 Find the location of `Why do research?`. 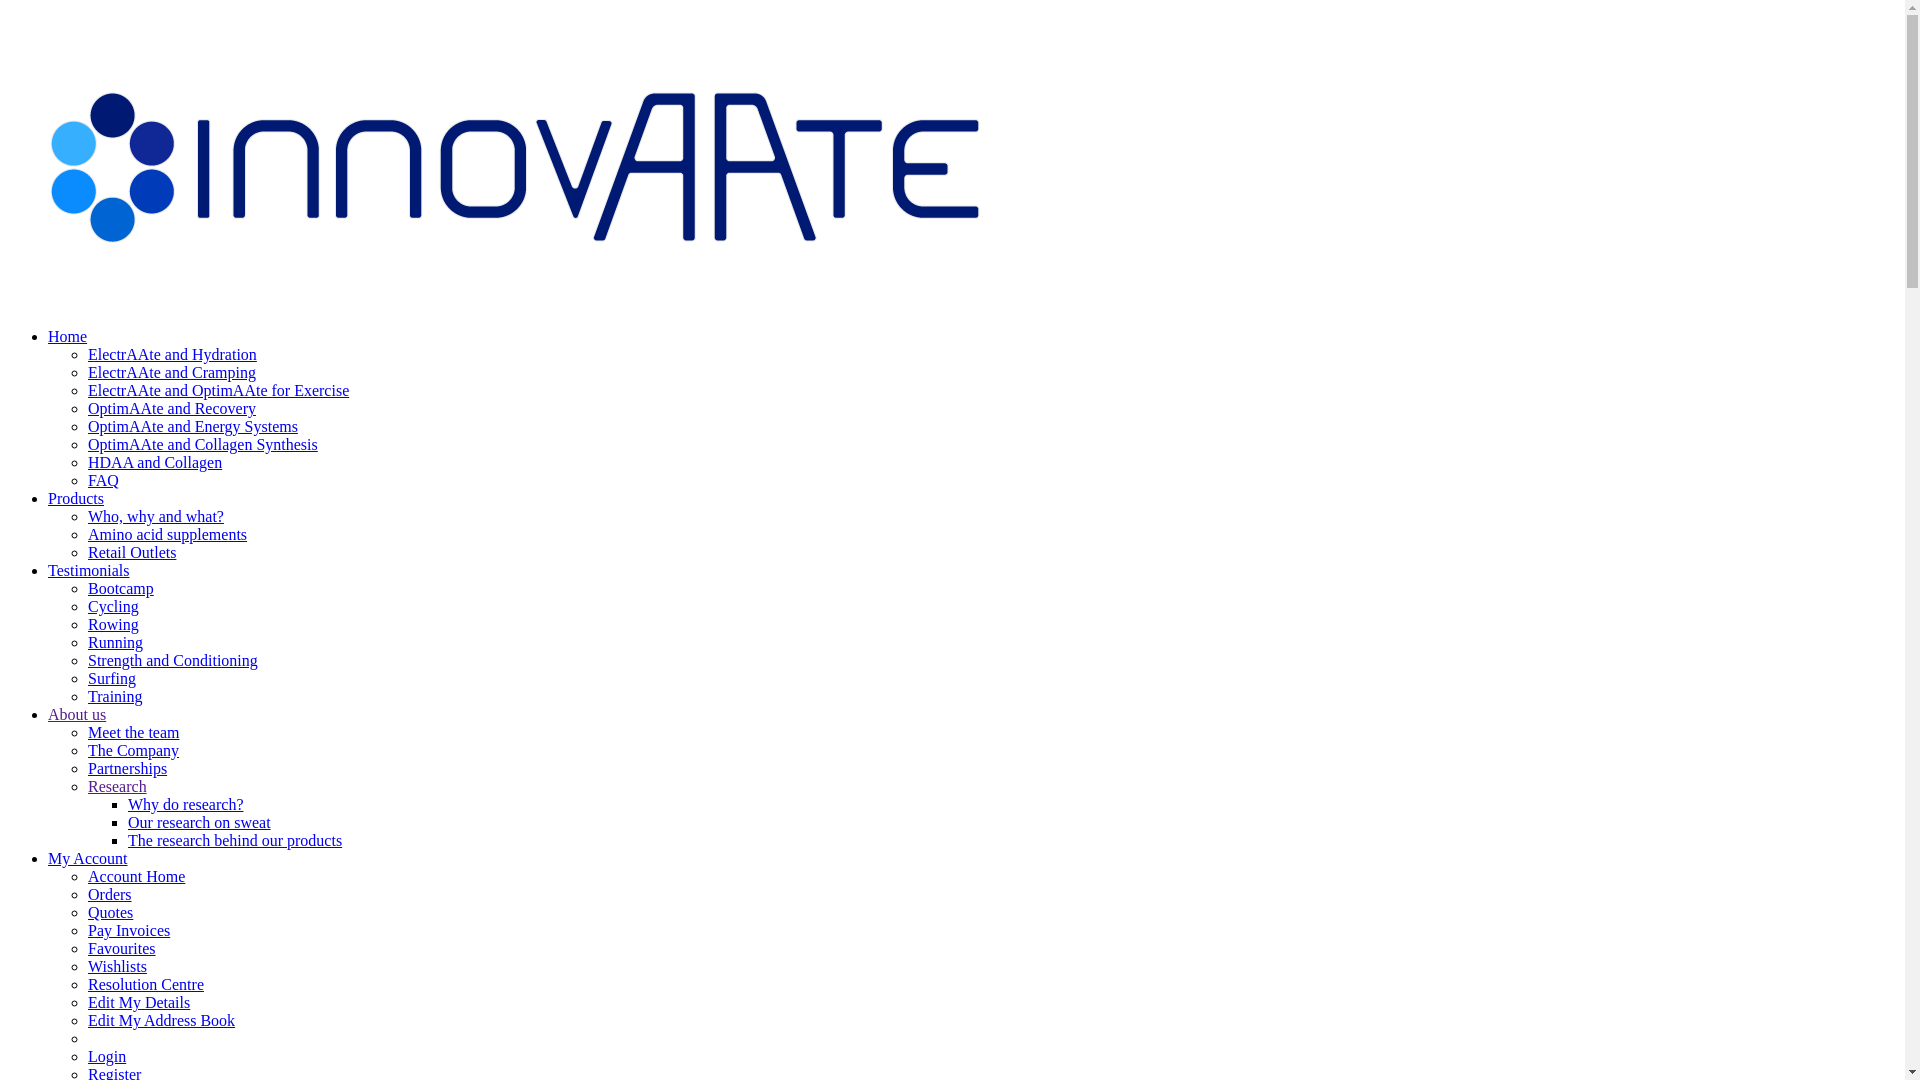

Why do research? is located at coordinates (186, 804).